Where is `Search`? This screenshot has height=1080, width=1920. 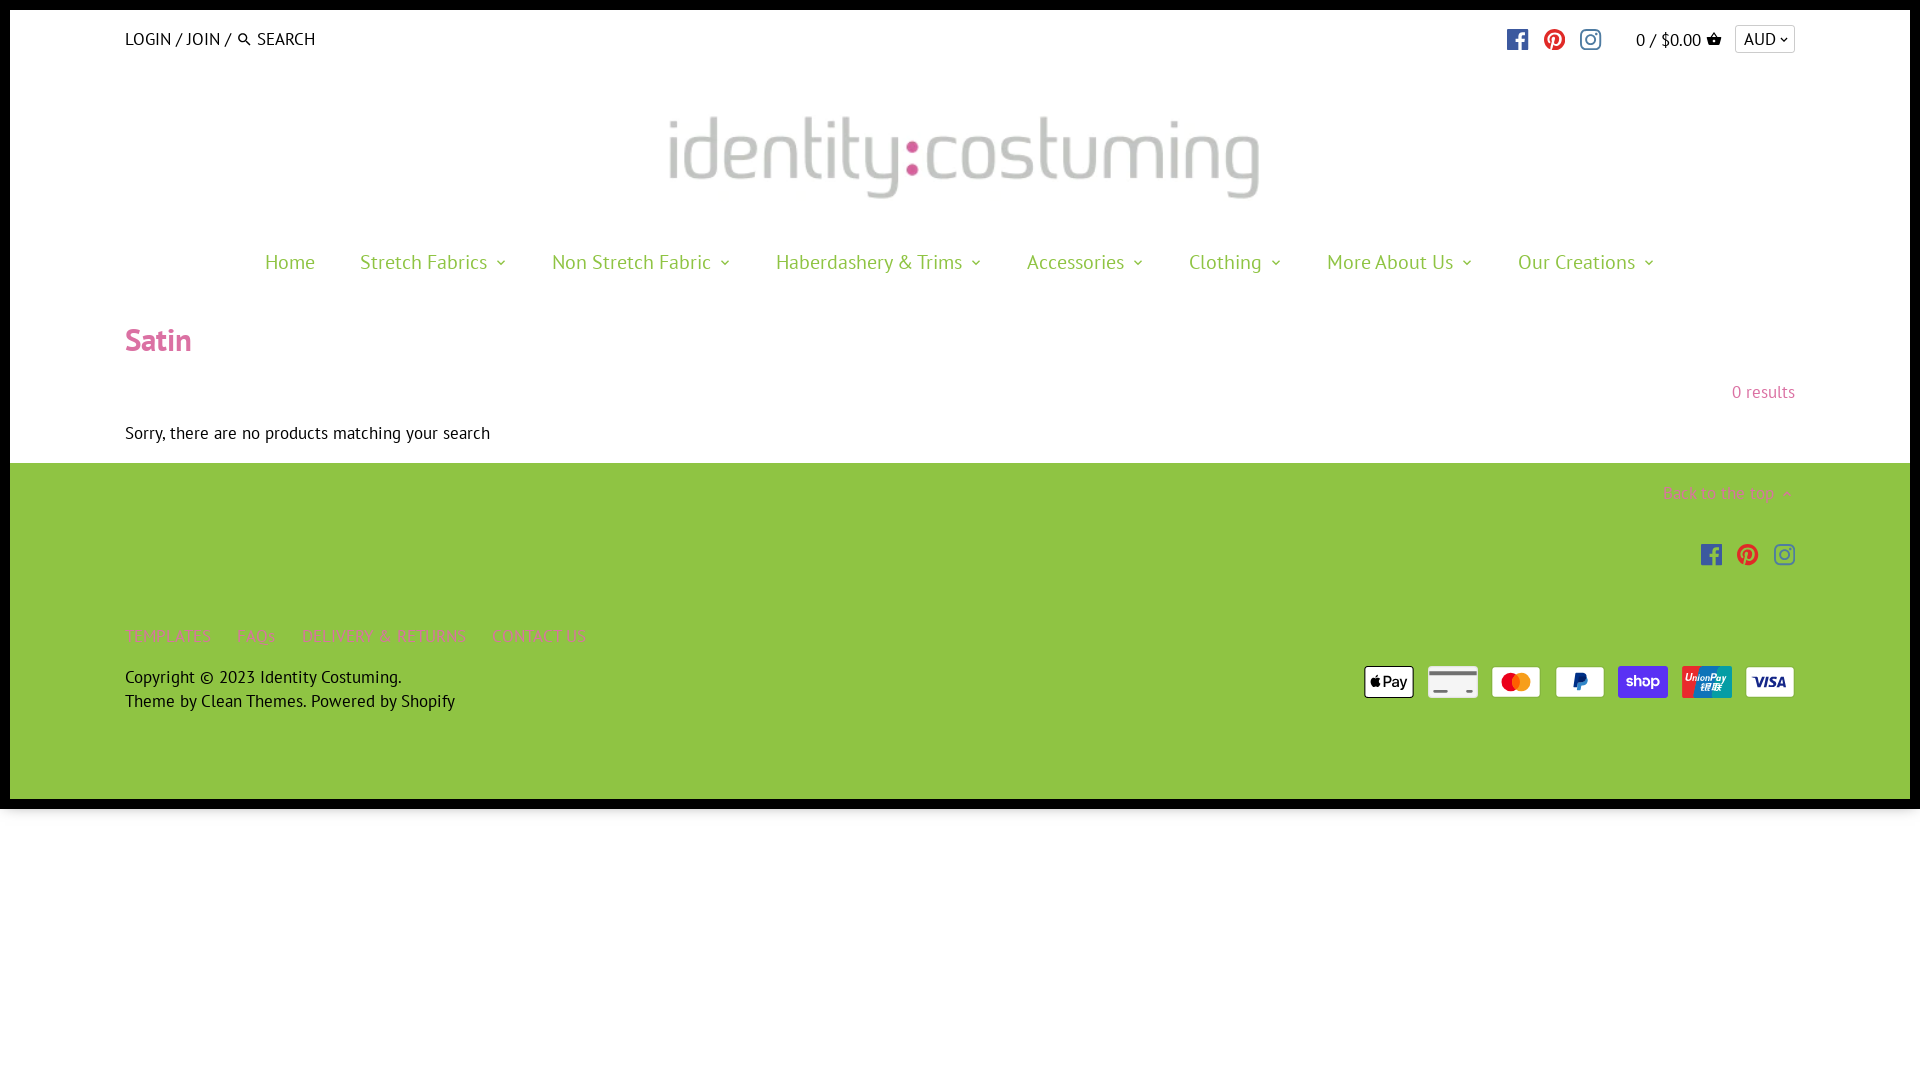
Search is located at coordinates (244, 40).